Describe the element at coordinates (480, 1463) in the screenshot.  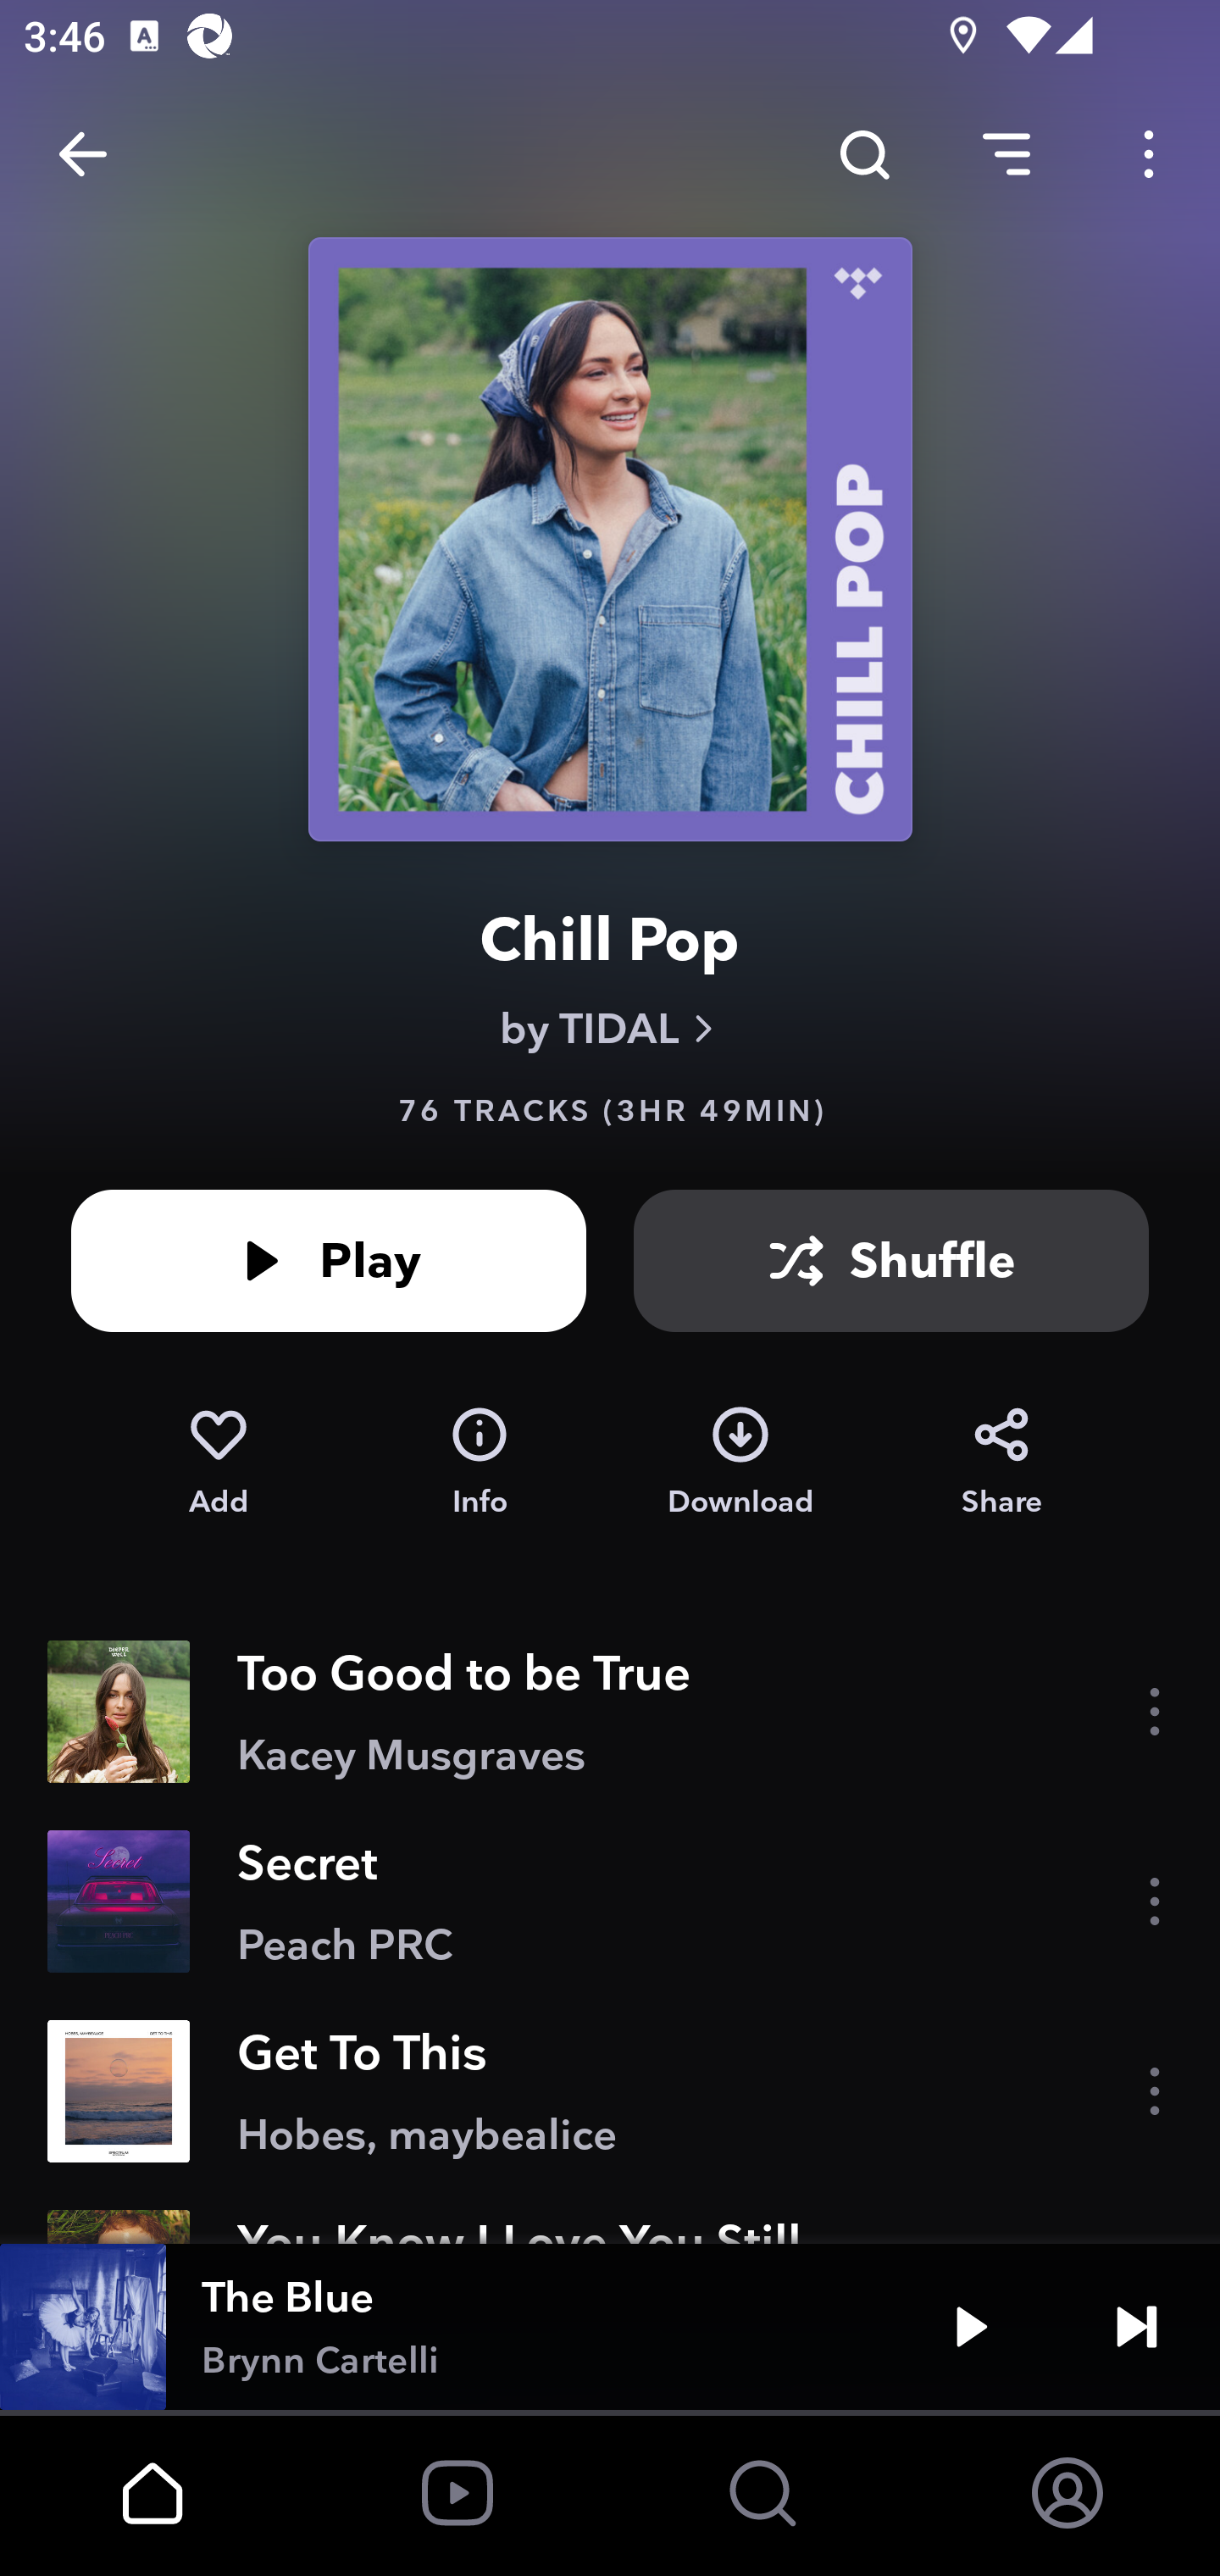
I see `Info` at that location.